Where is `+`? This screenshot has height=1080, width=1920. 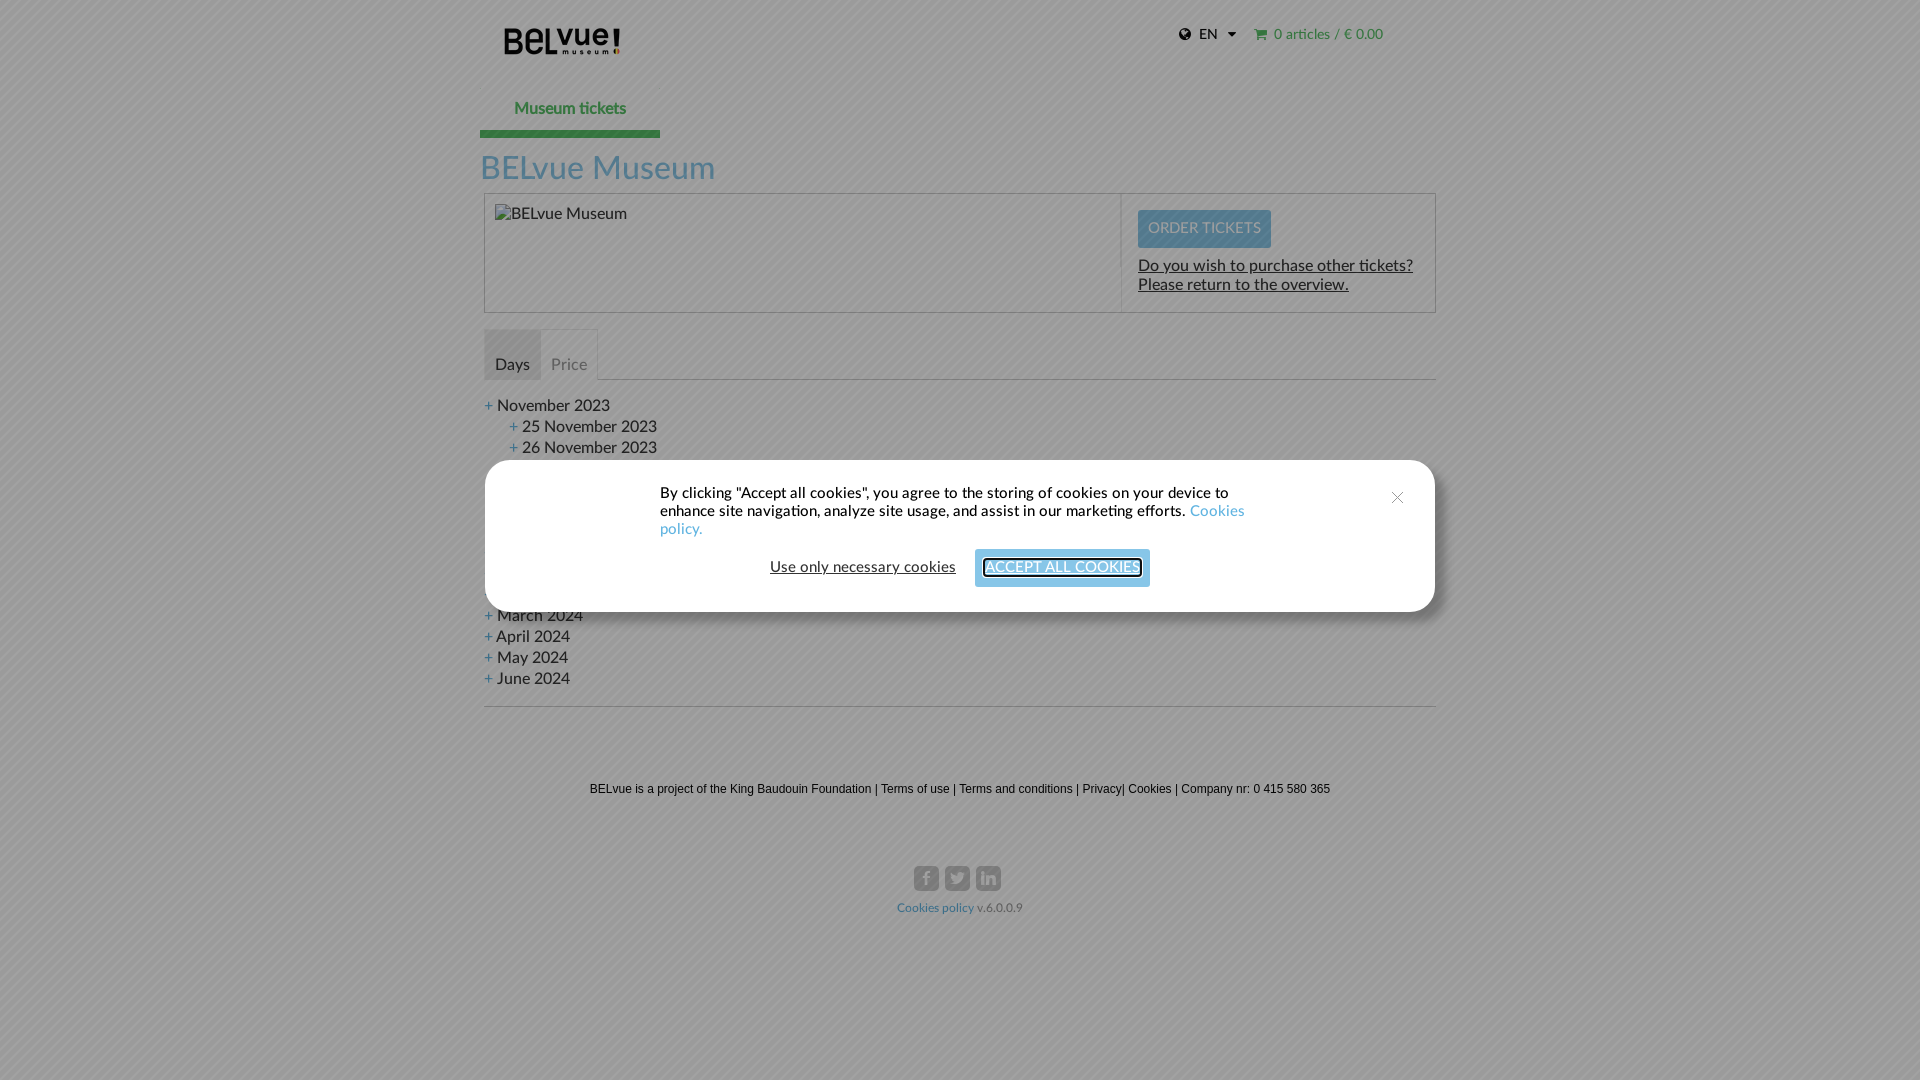
+ is located at coordinates (513, 427).